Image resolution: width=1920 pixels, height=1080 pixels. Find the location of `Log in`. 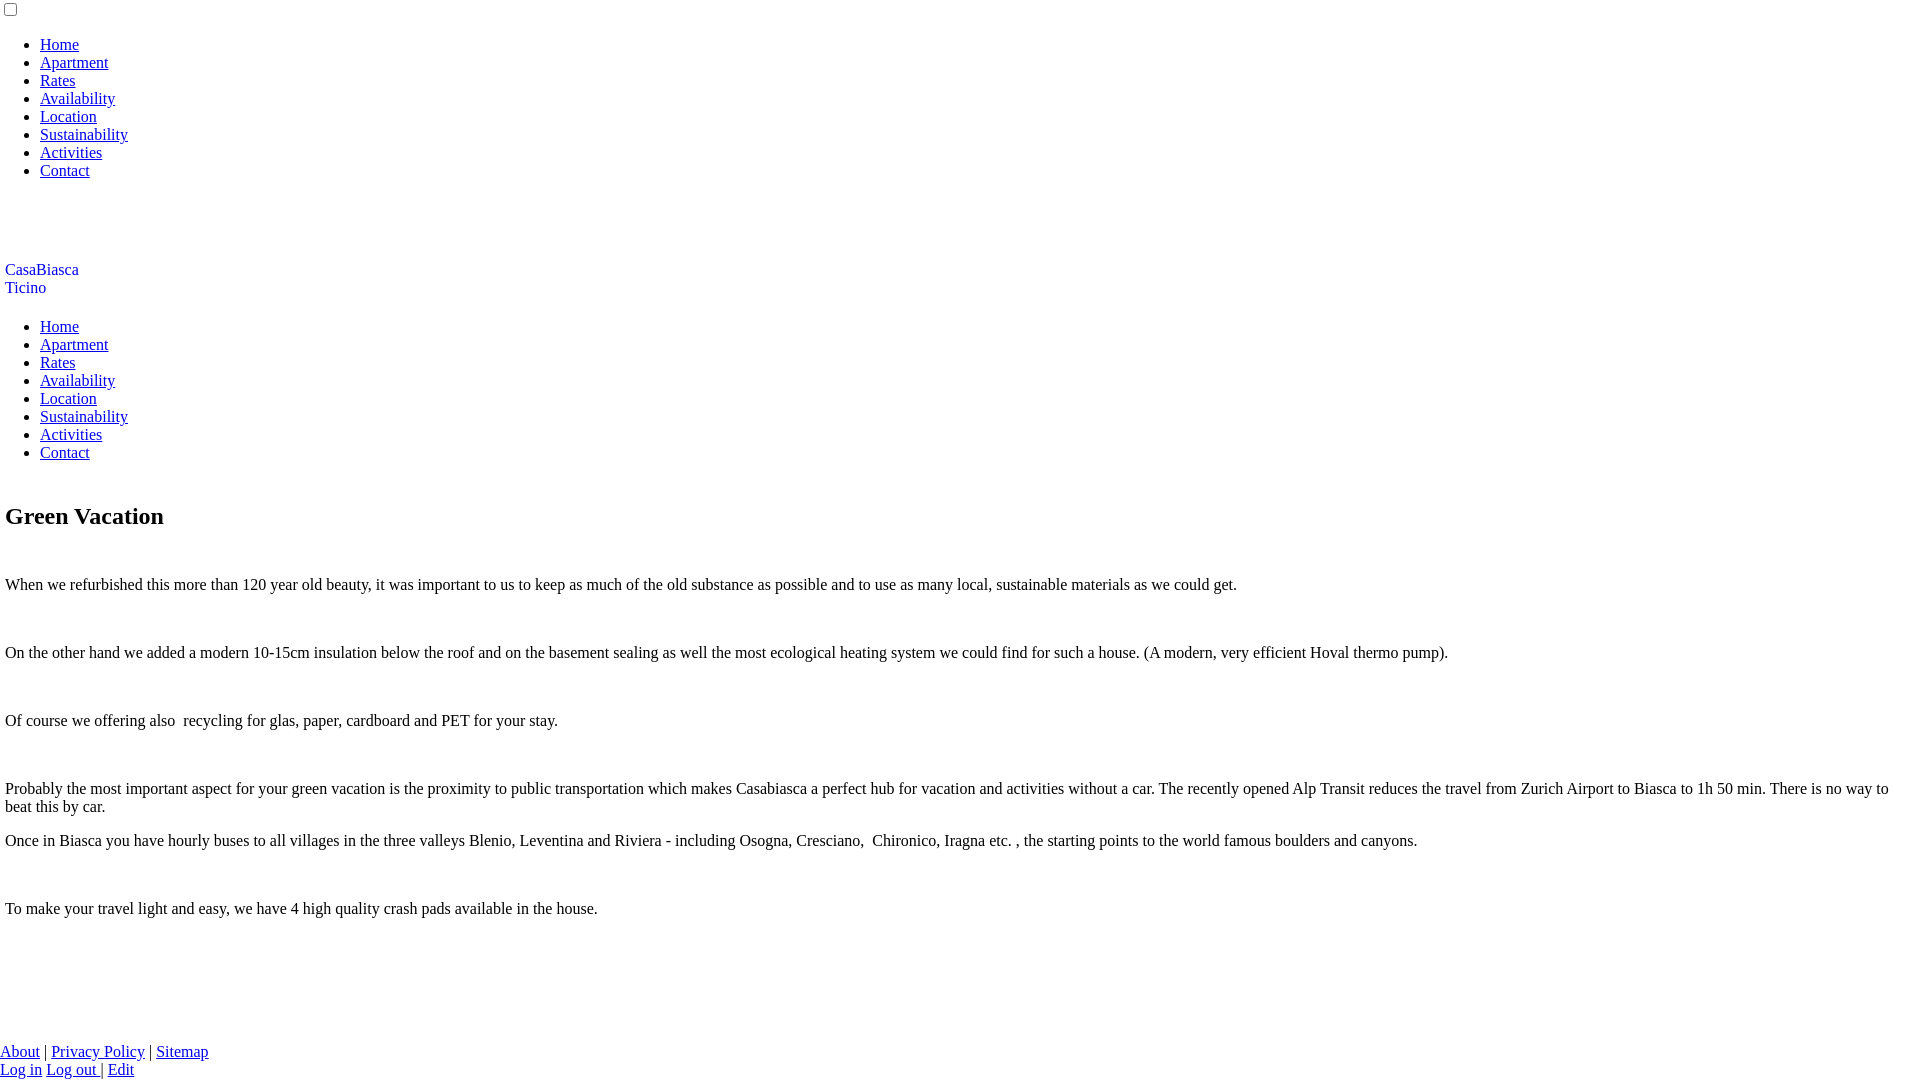

Log in is located at coordinates (21, 1070).